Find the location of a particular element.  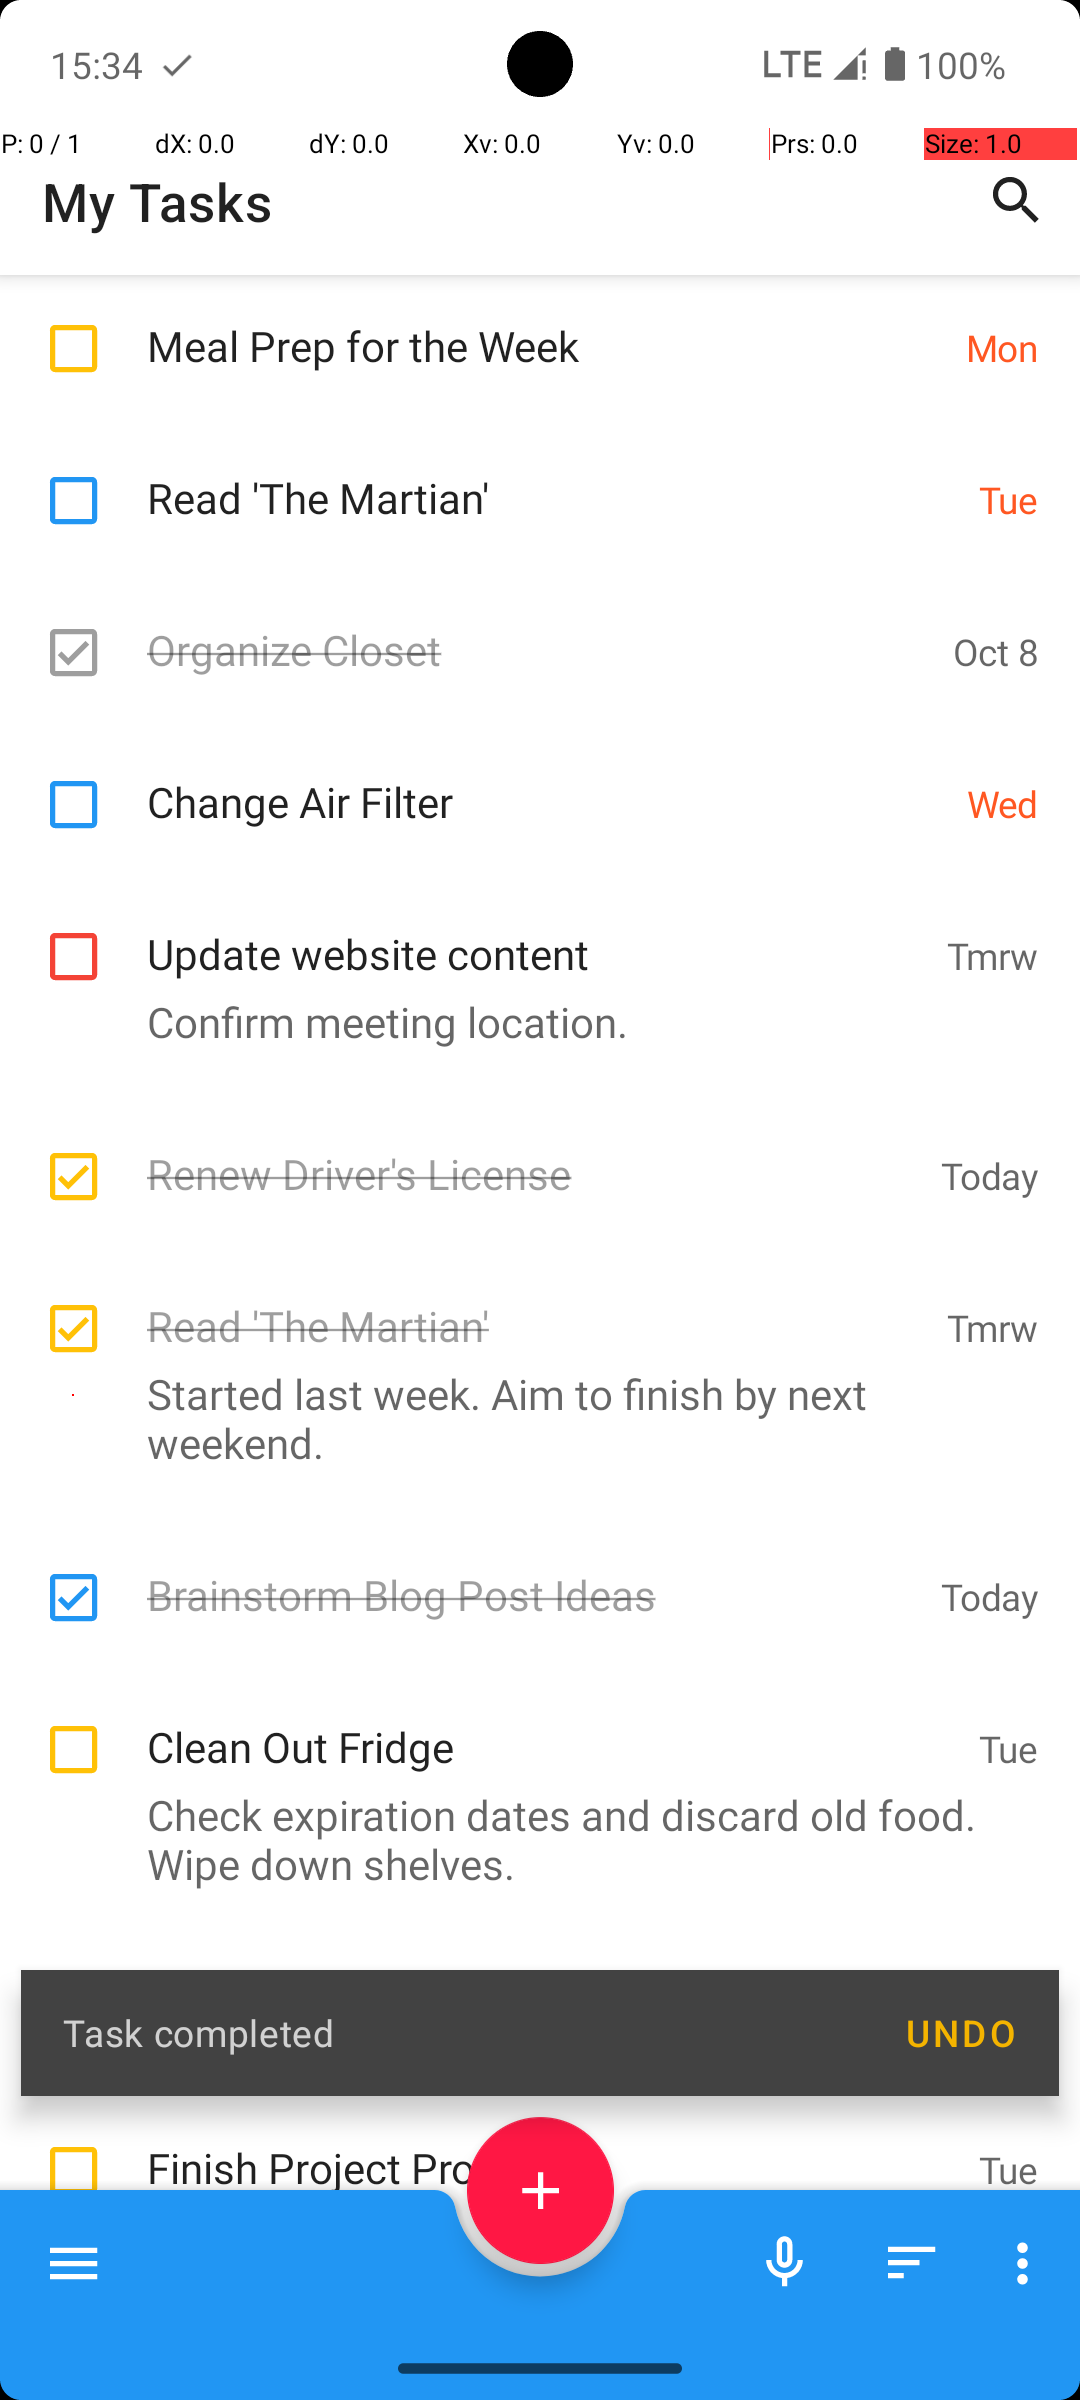

UNDO is located at coordinates (960, 2033).